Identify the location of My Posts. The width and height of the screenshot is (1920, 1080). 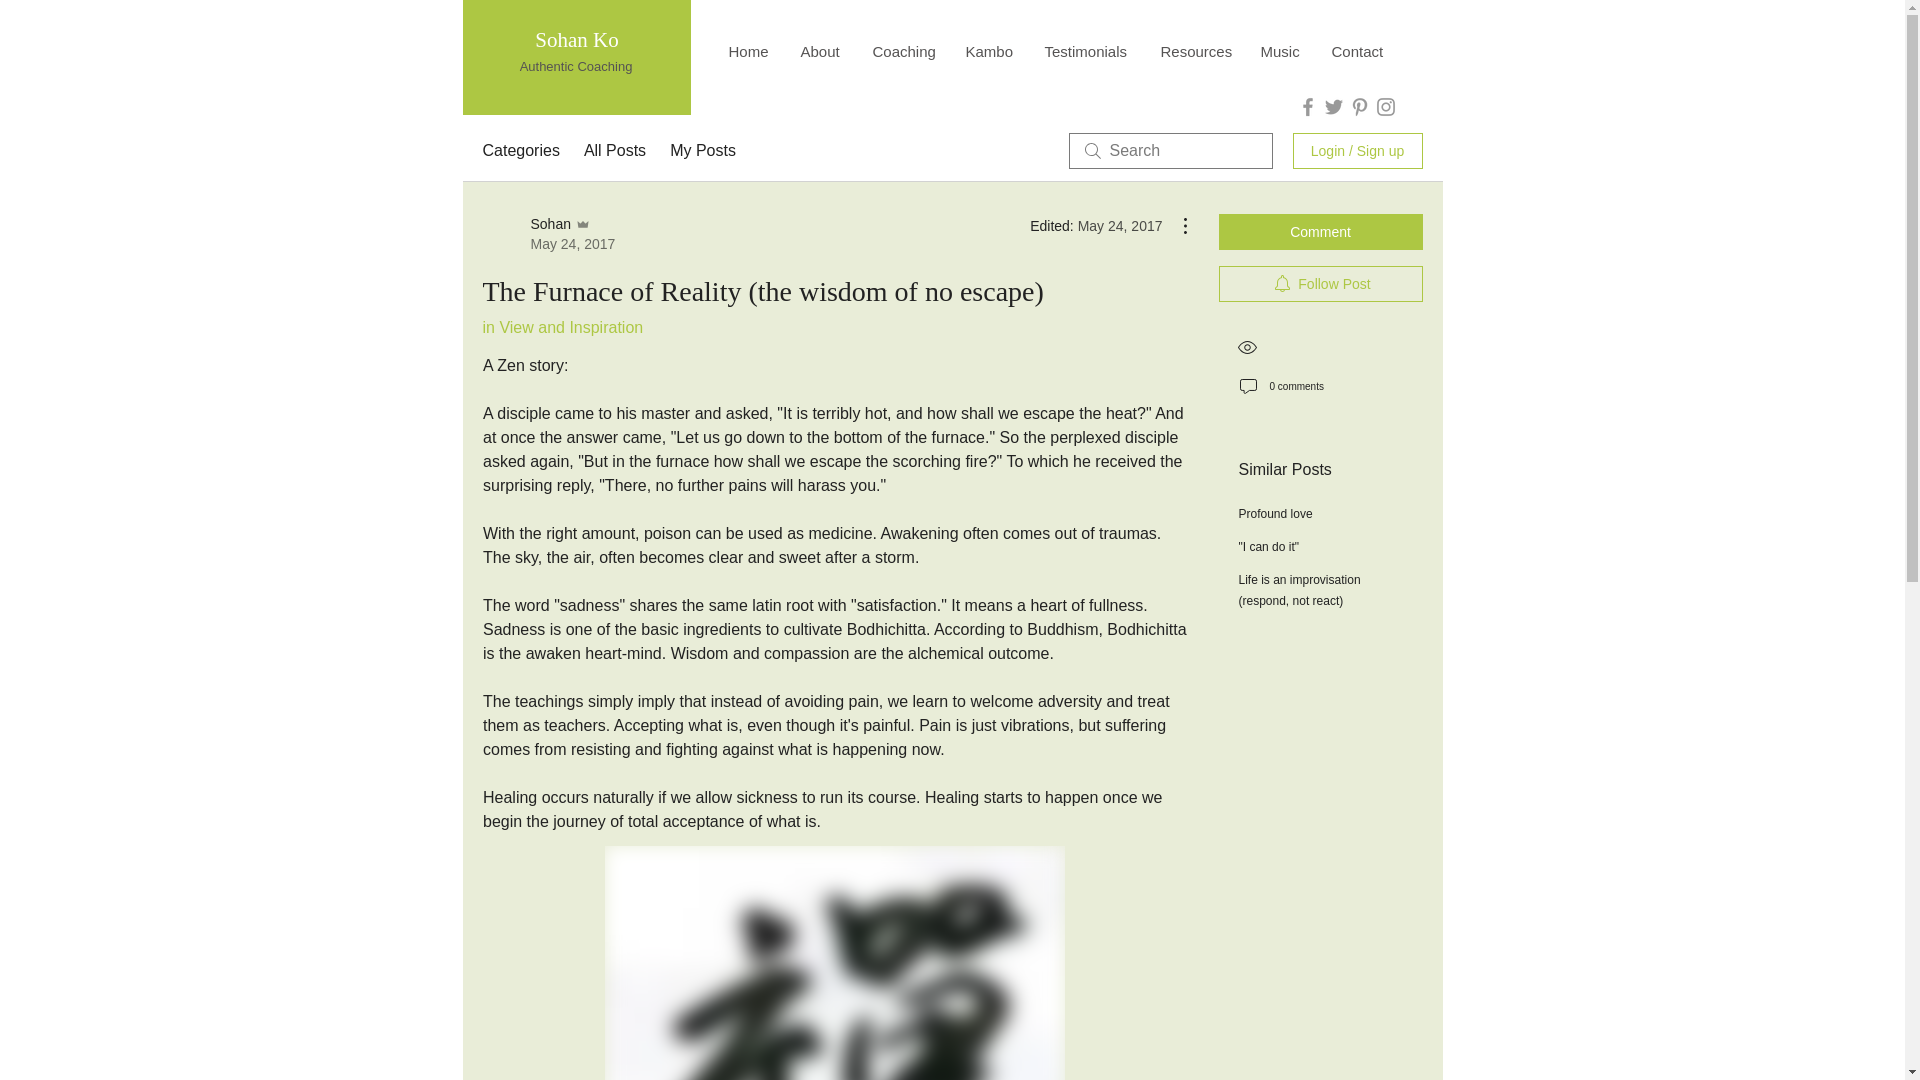
(702, 151).